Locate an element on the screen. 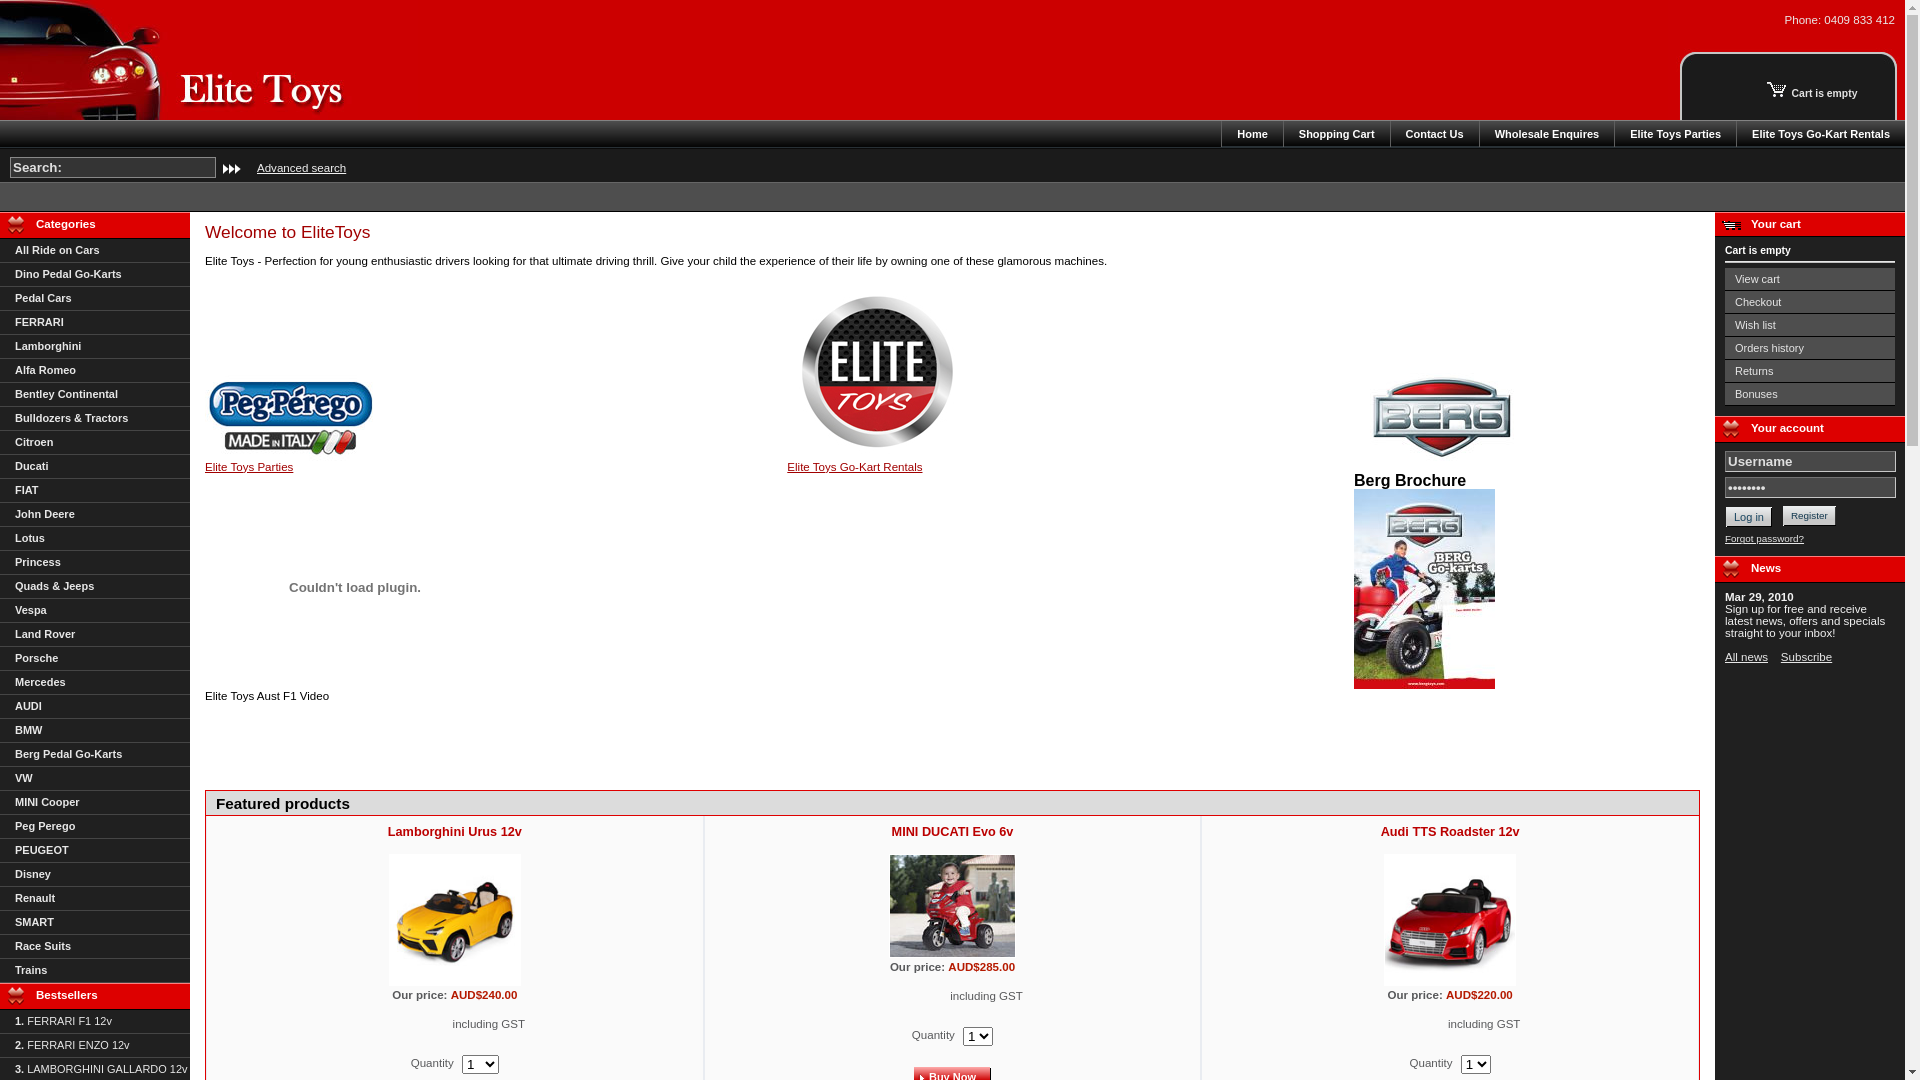 The image size is (1920, 1080). Elite Toys Go-Kart Rentals is located at coordinates (1821, 134).